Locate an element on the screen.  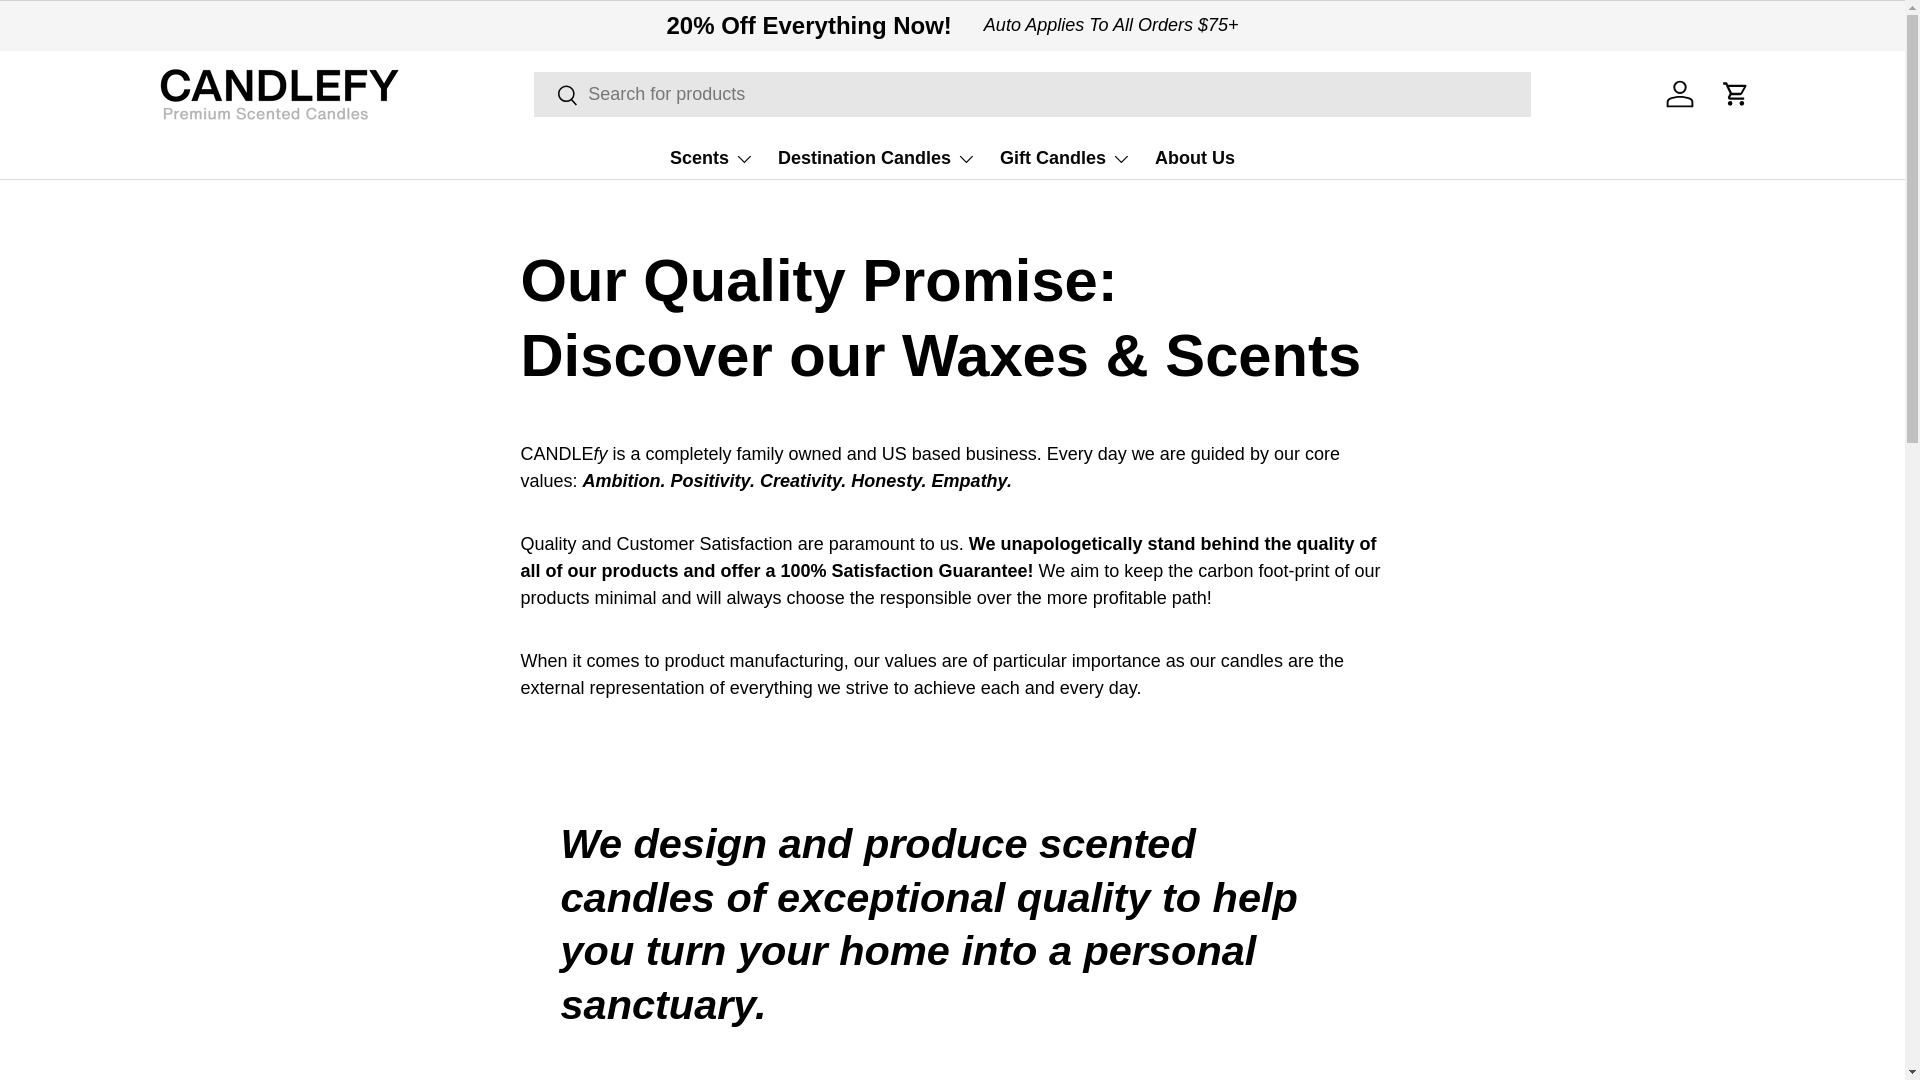
Destination Candles is located at coordinates (876, 159).